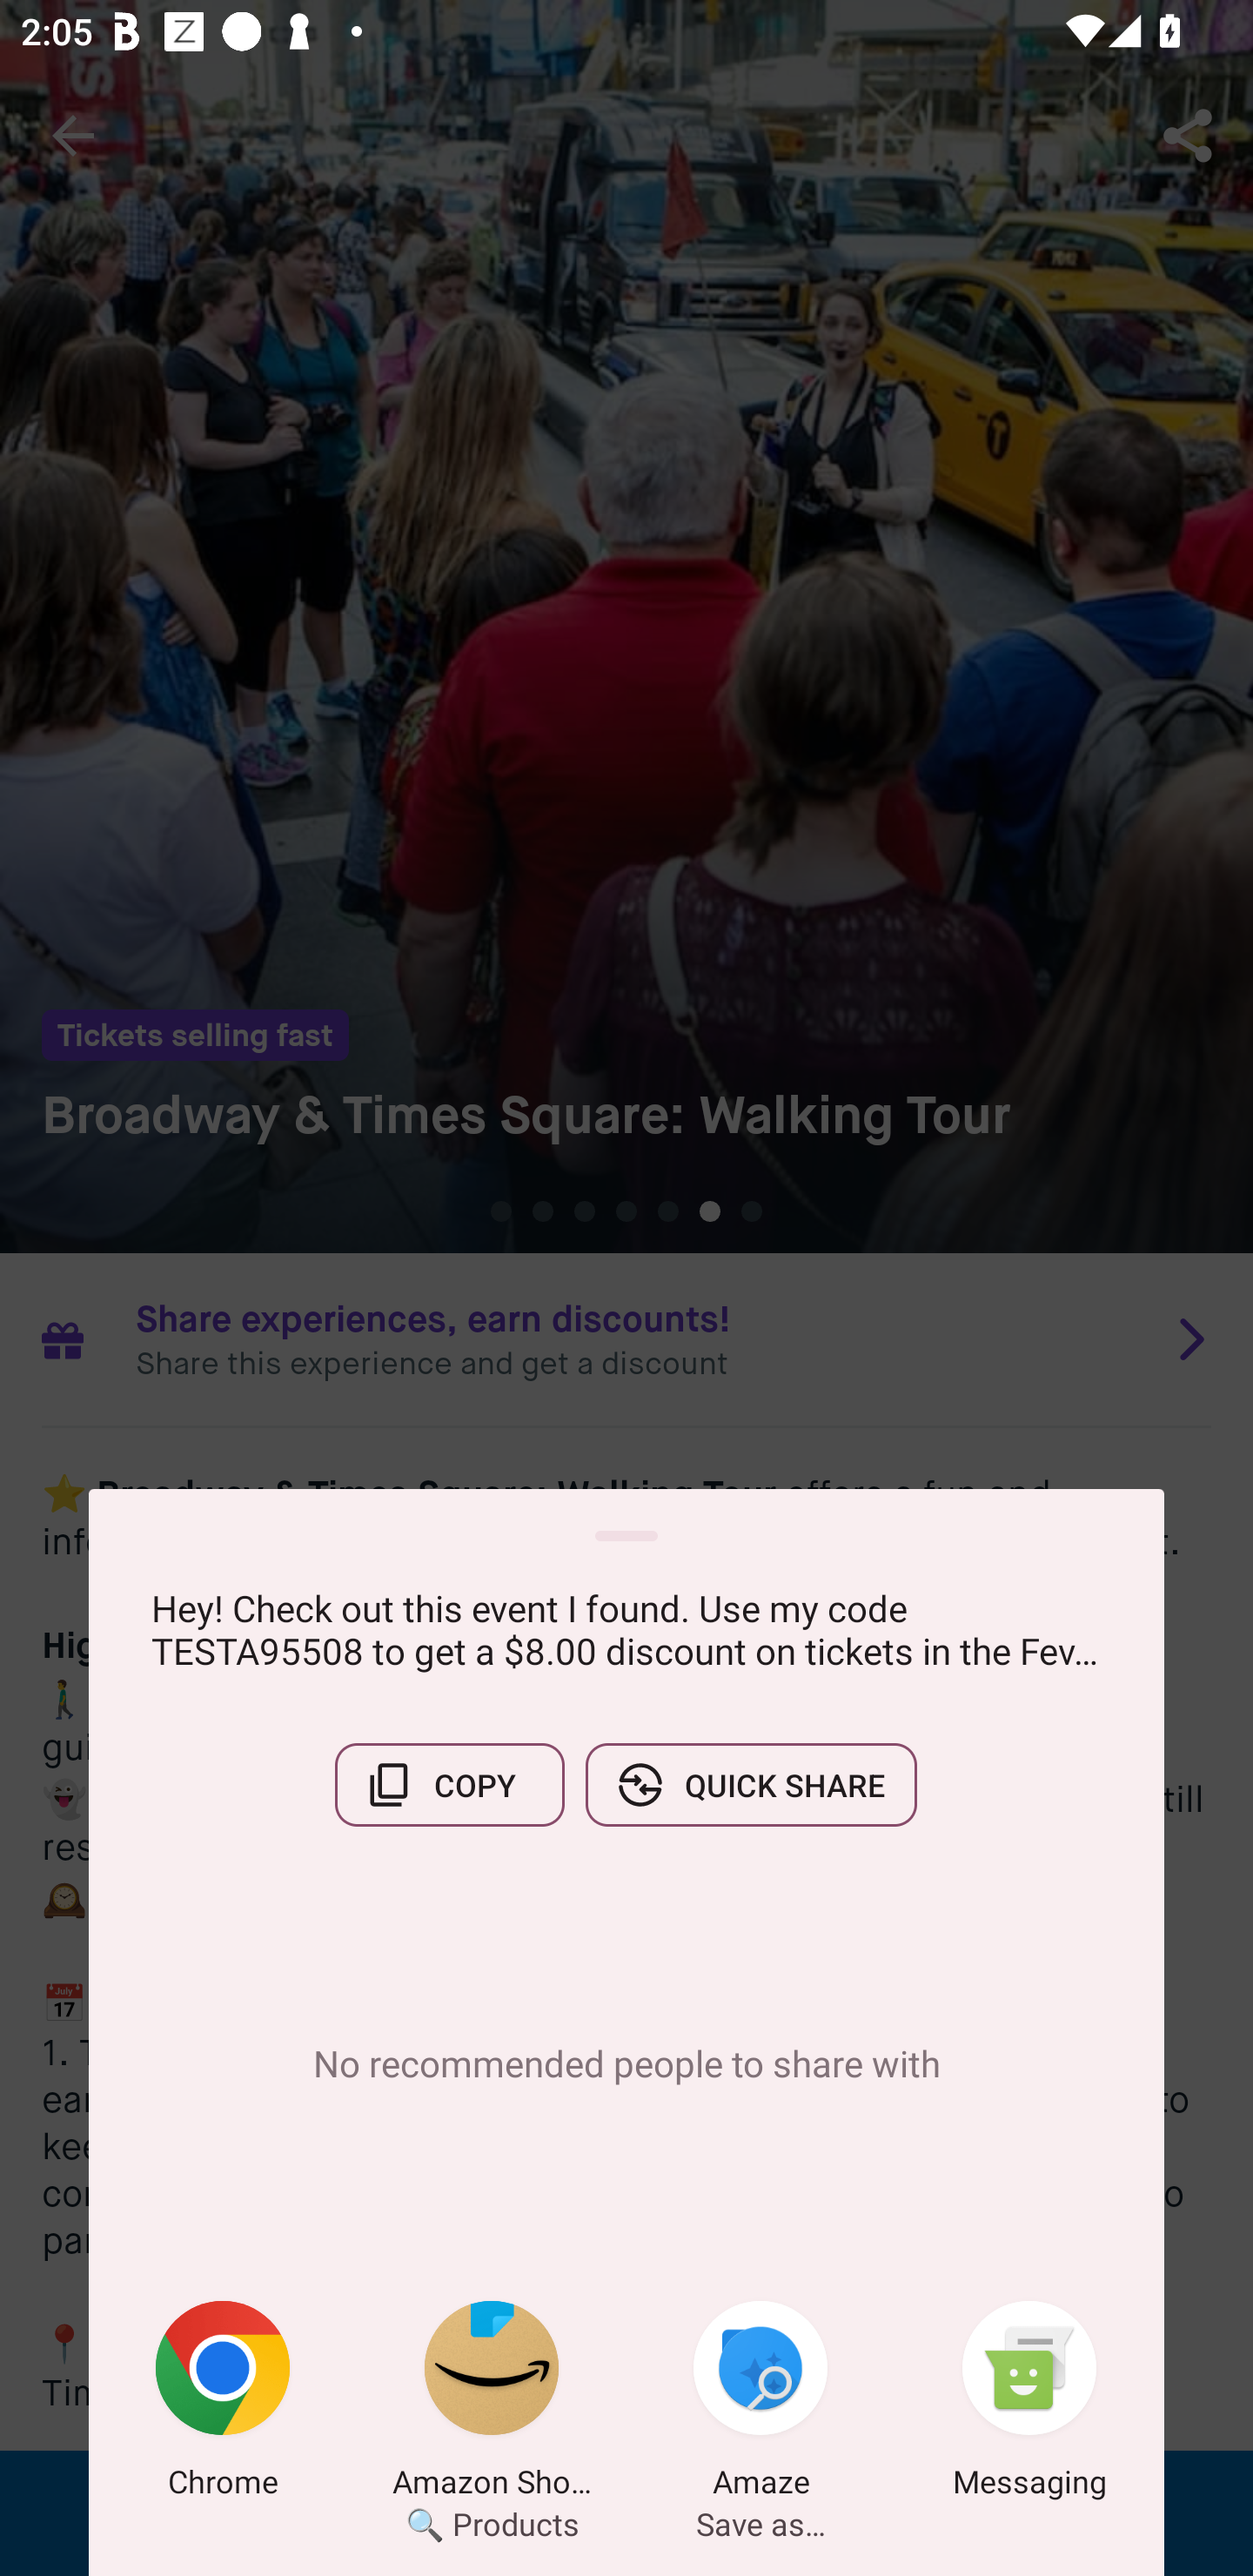 The image size is (1253, 2576). Describe the element at coordinates (223, 2405) in the screenshot. I see `Chrome` at that location.